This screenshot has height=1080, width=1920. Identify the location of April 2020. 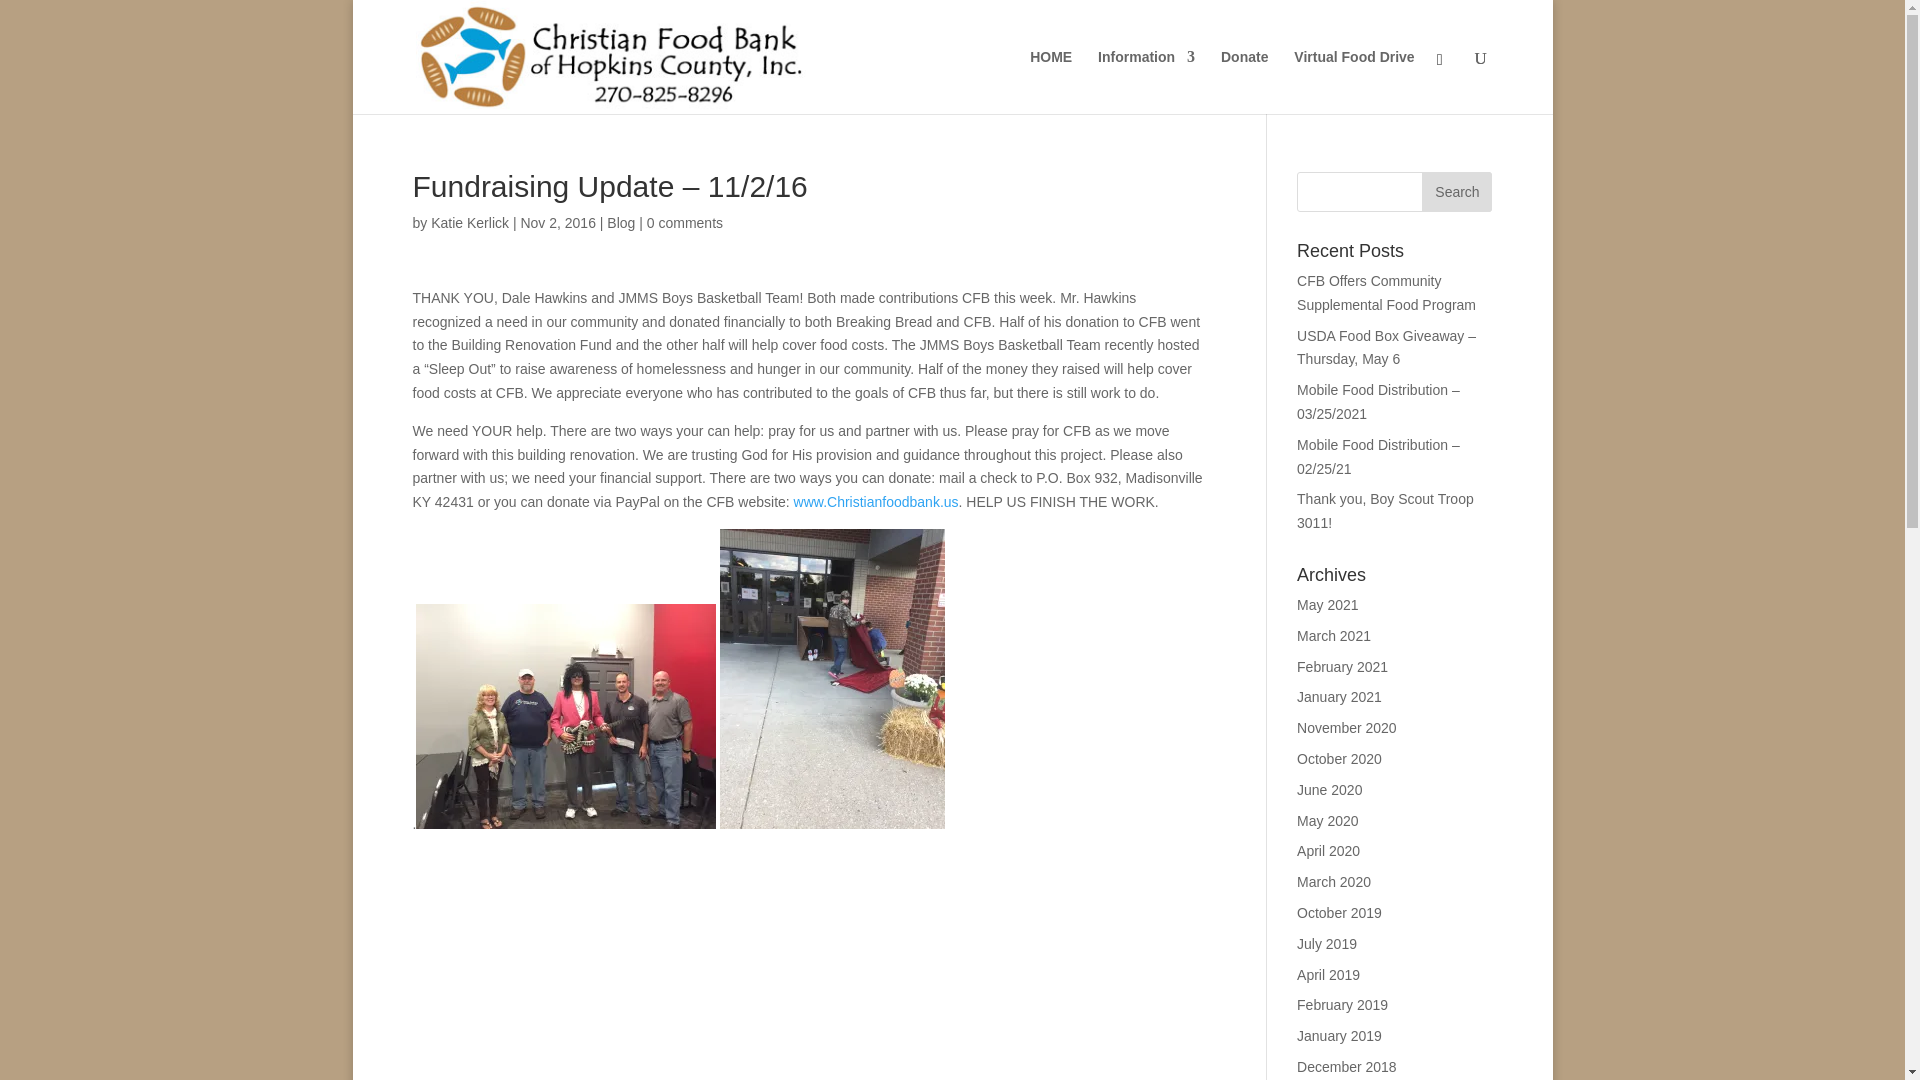
(1328, 850).